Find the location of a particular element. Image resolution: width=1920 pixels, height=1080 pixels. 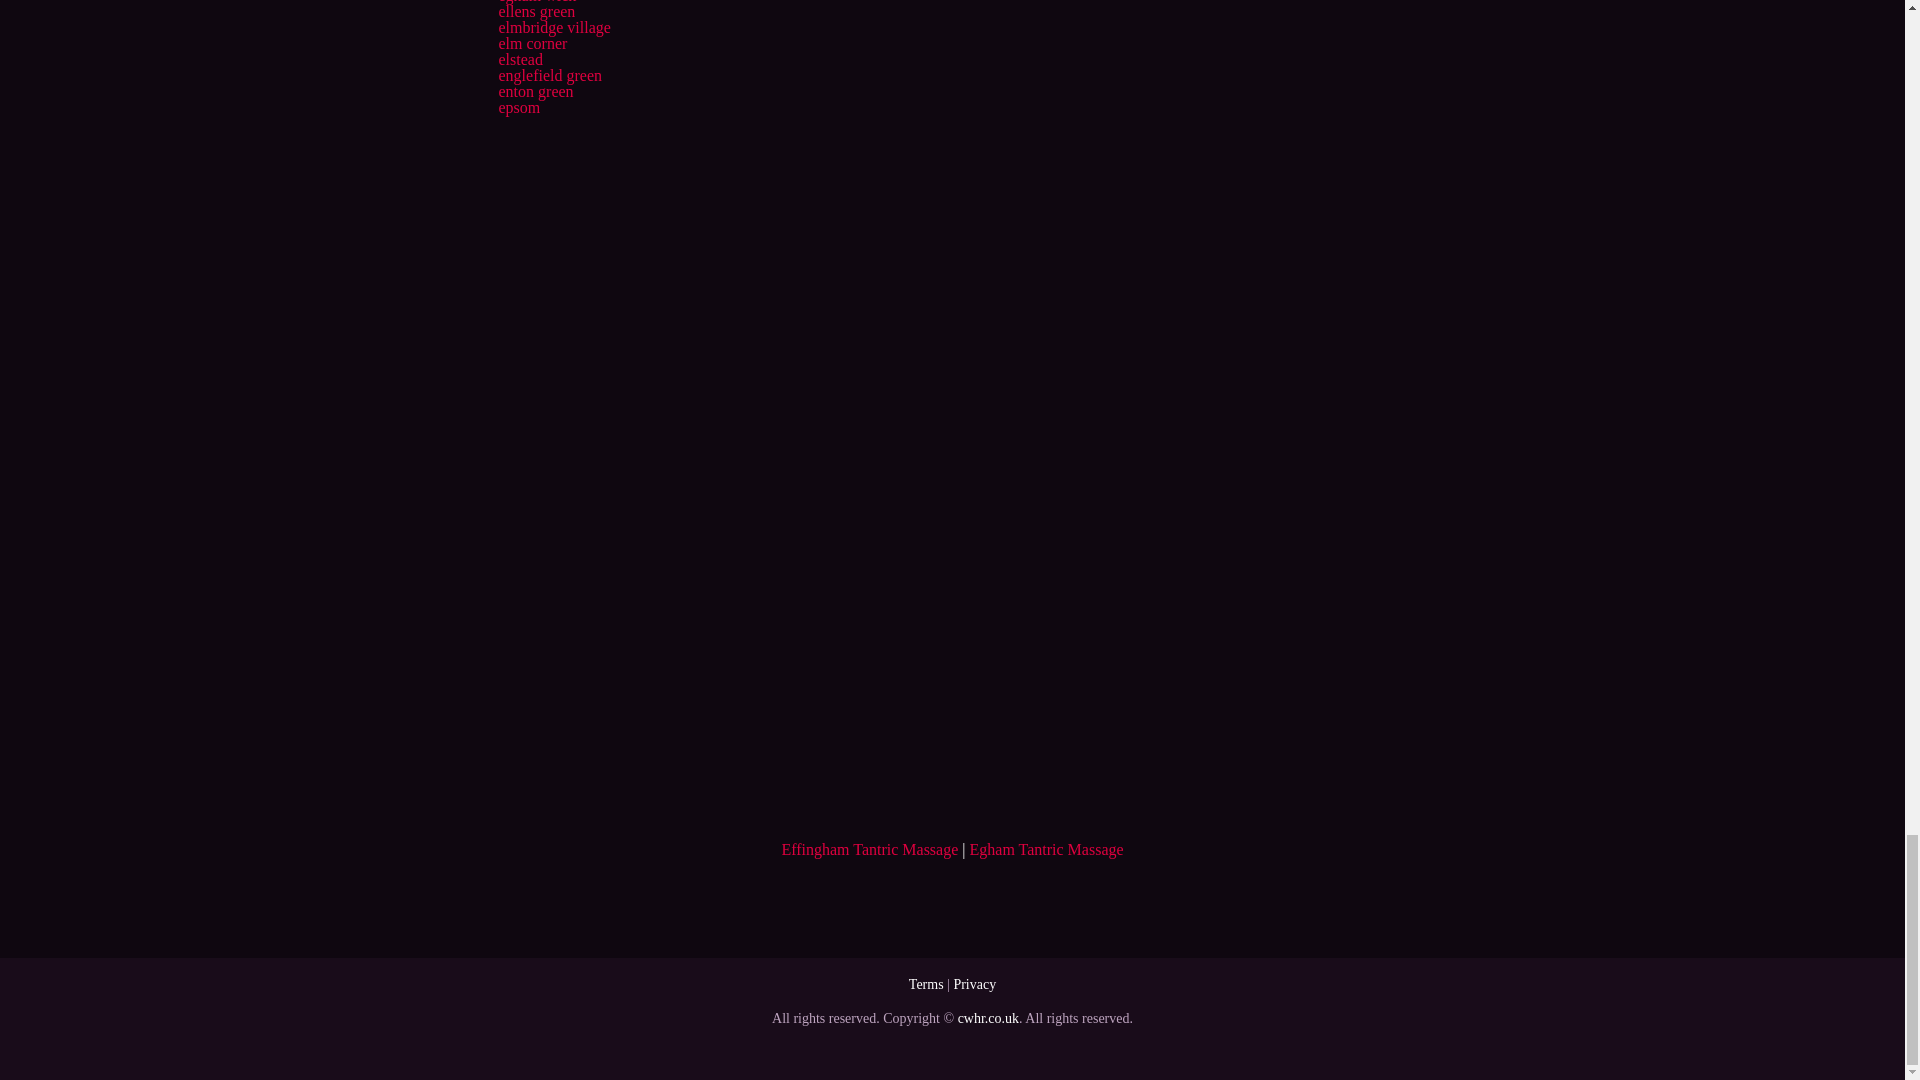

englefield green is located at coordinates (550, 75).